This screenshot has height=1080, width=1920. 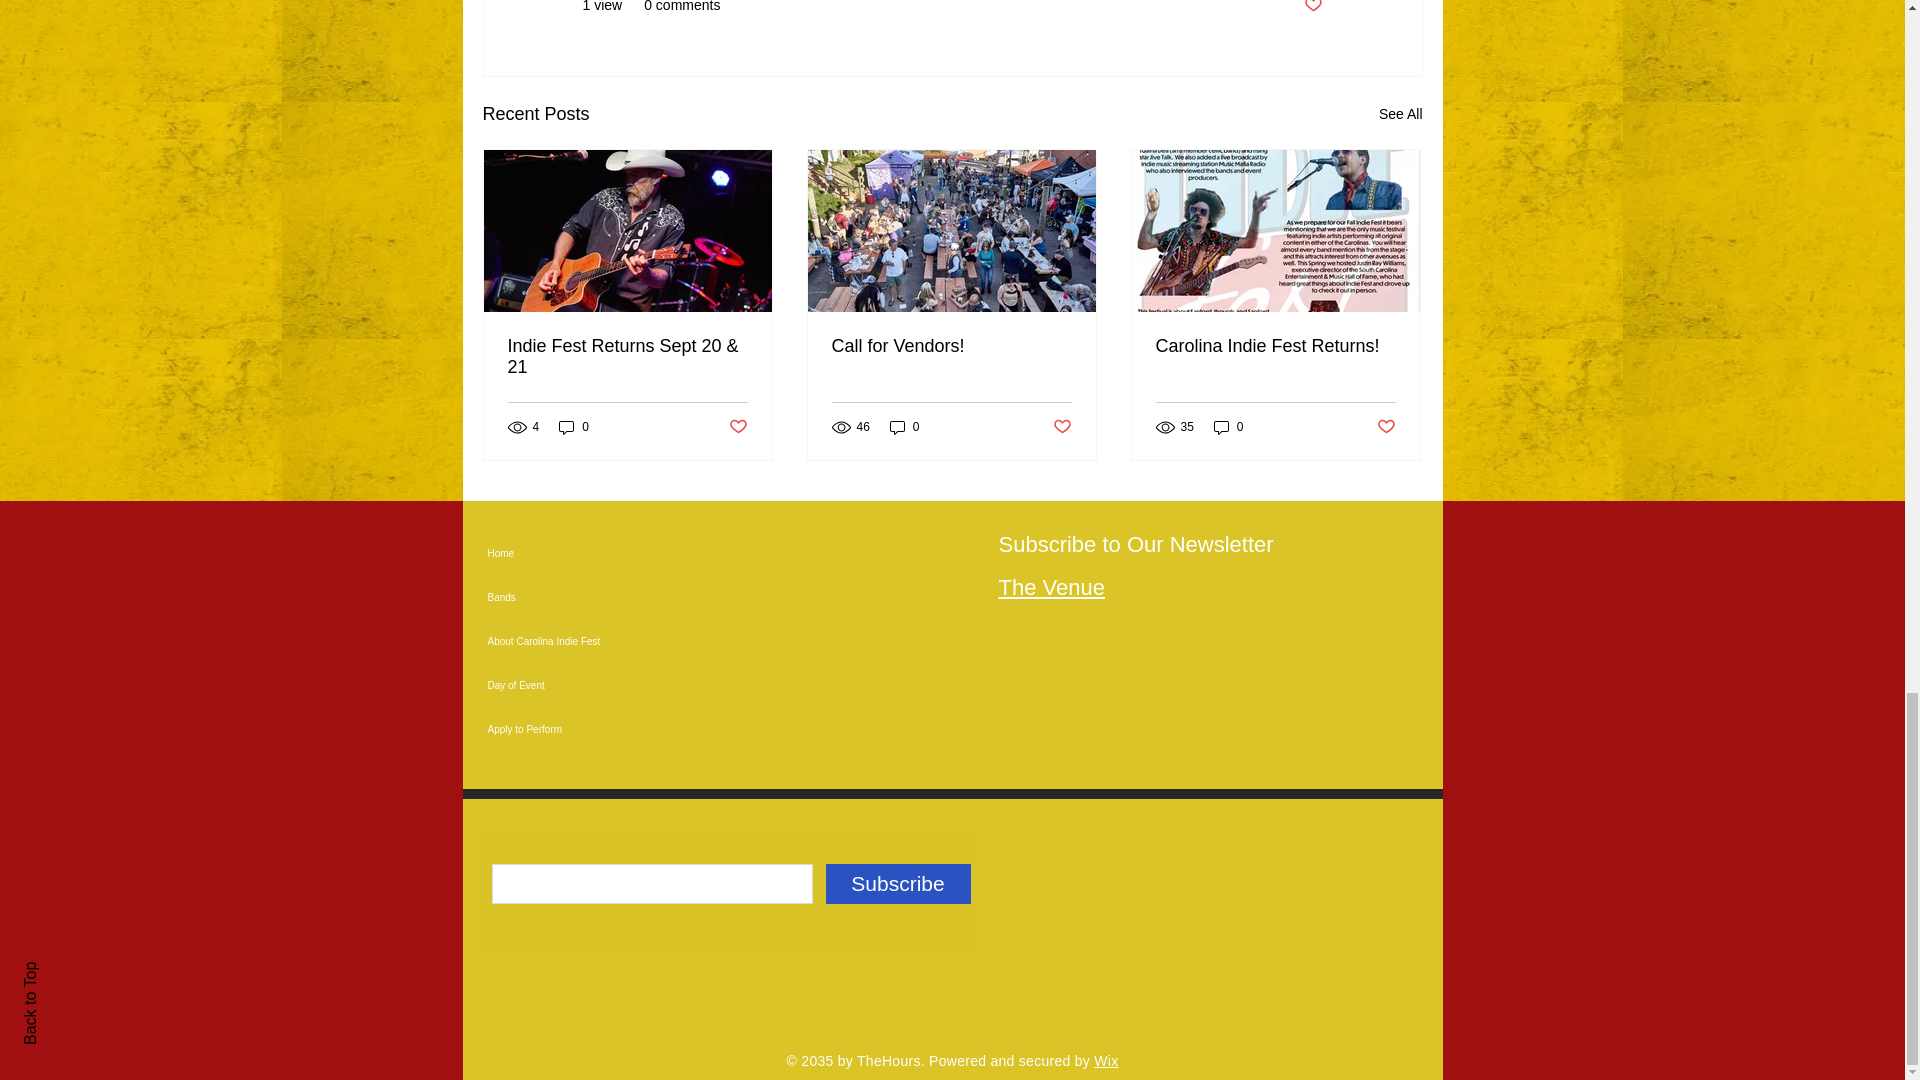 What do you see at coordinates (951, 346) in the screenshot?
I see `Call for Vendors!` at bounding box center [951, 346].